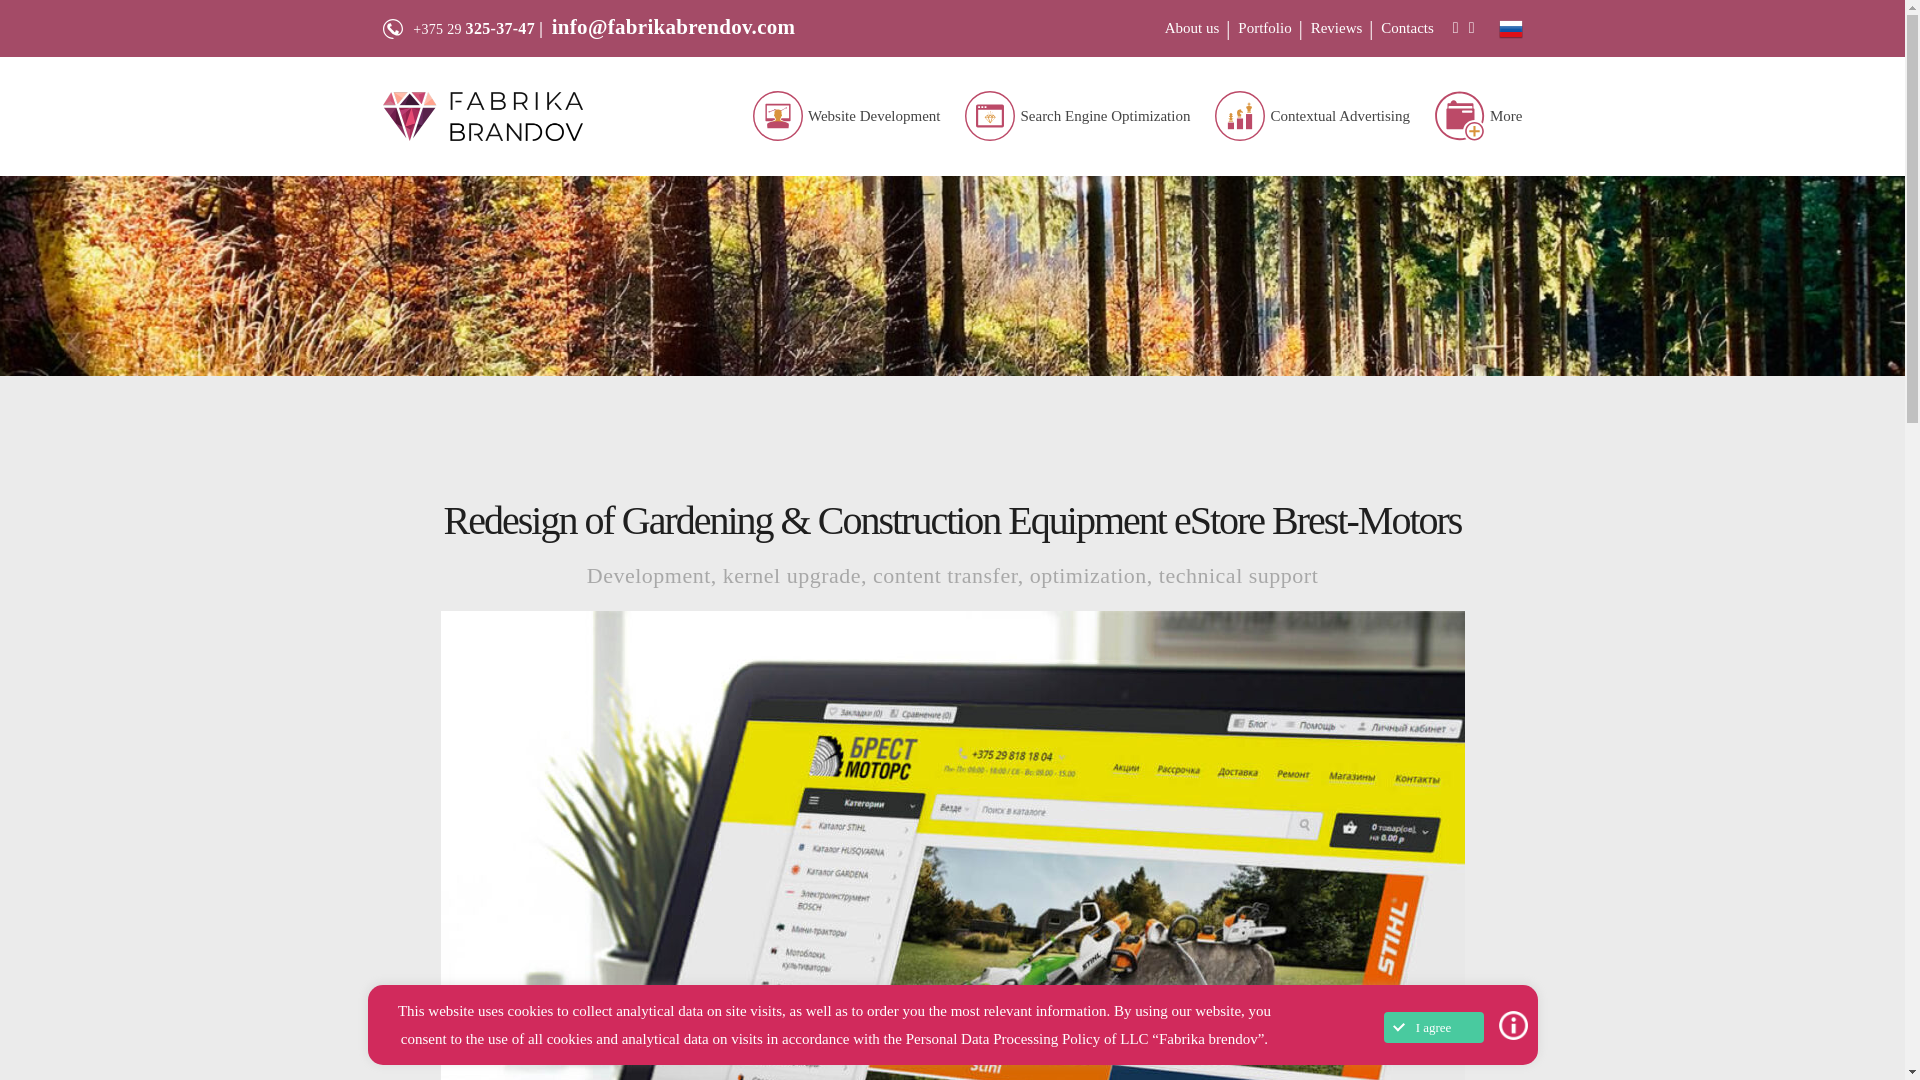 The image size is (1920, 1080). I want to click on Website Development, so click(874, 116).